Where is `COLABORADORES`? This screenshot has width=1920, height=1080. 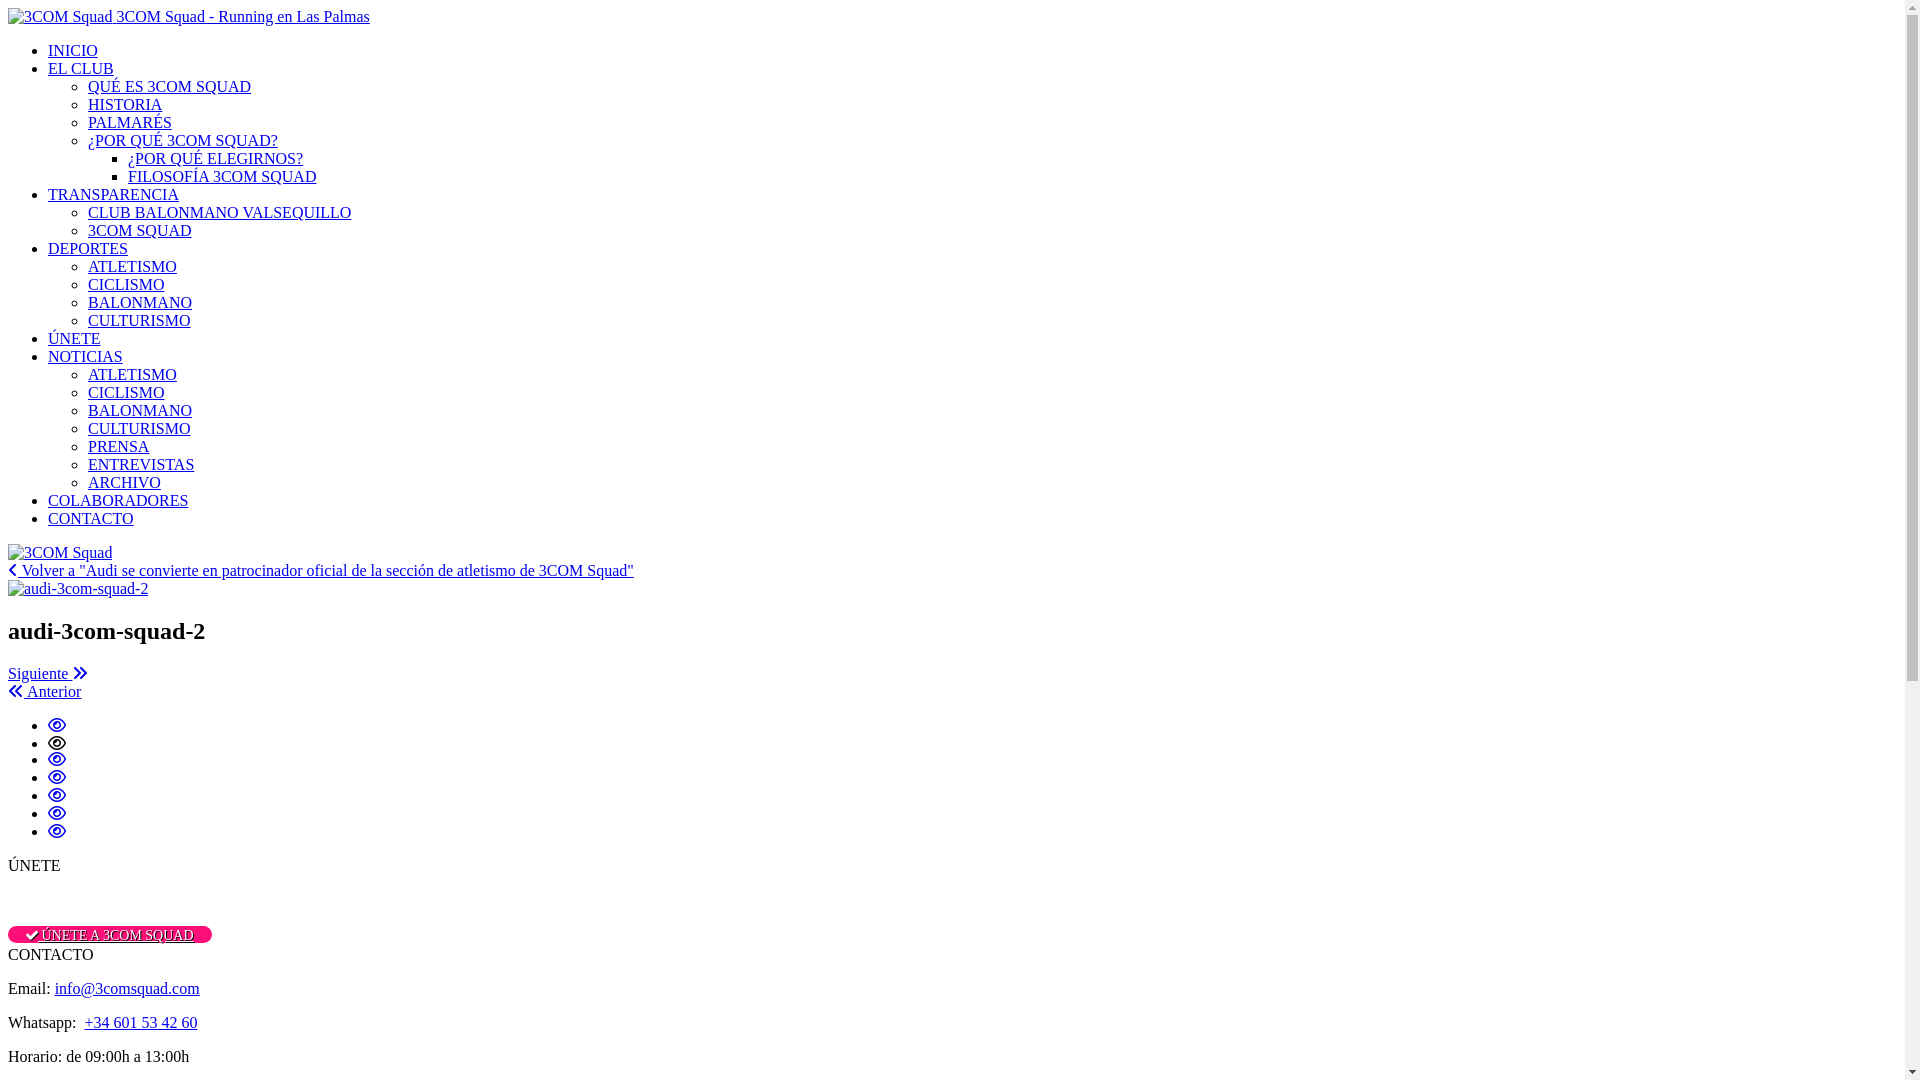 COLABORADORES is located at coordinates (118, 500).